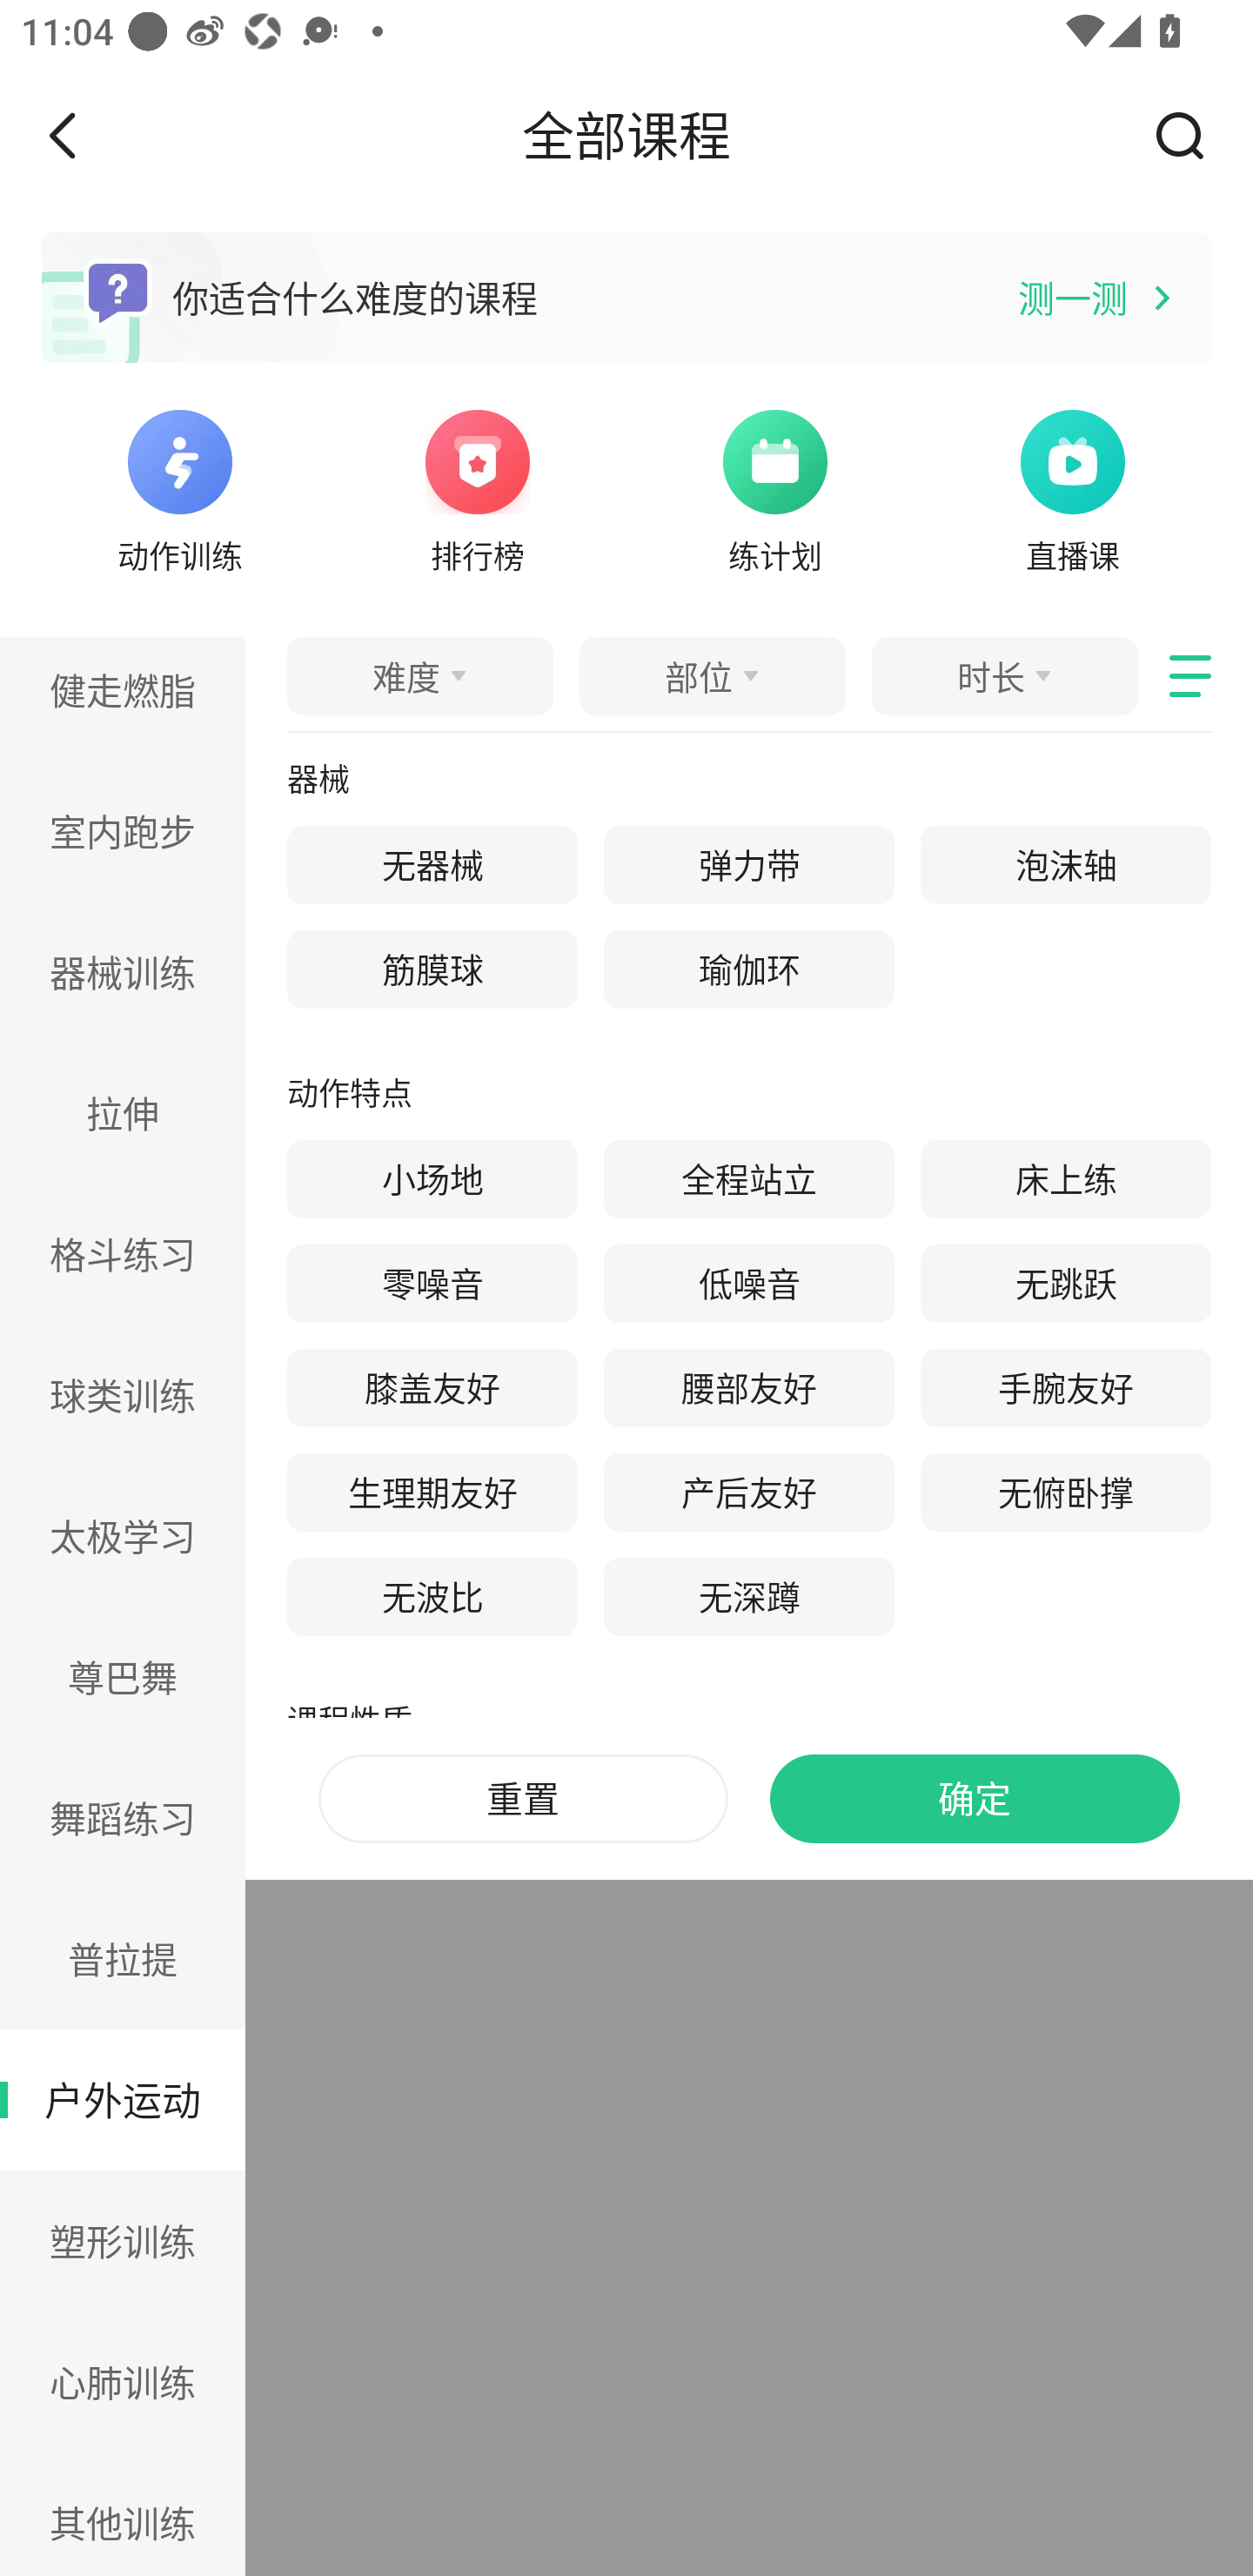 The width and height of the screenshot is (1253, 2576). I want to click on 舞蹈练习, so click(123, 1817).